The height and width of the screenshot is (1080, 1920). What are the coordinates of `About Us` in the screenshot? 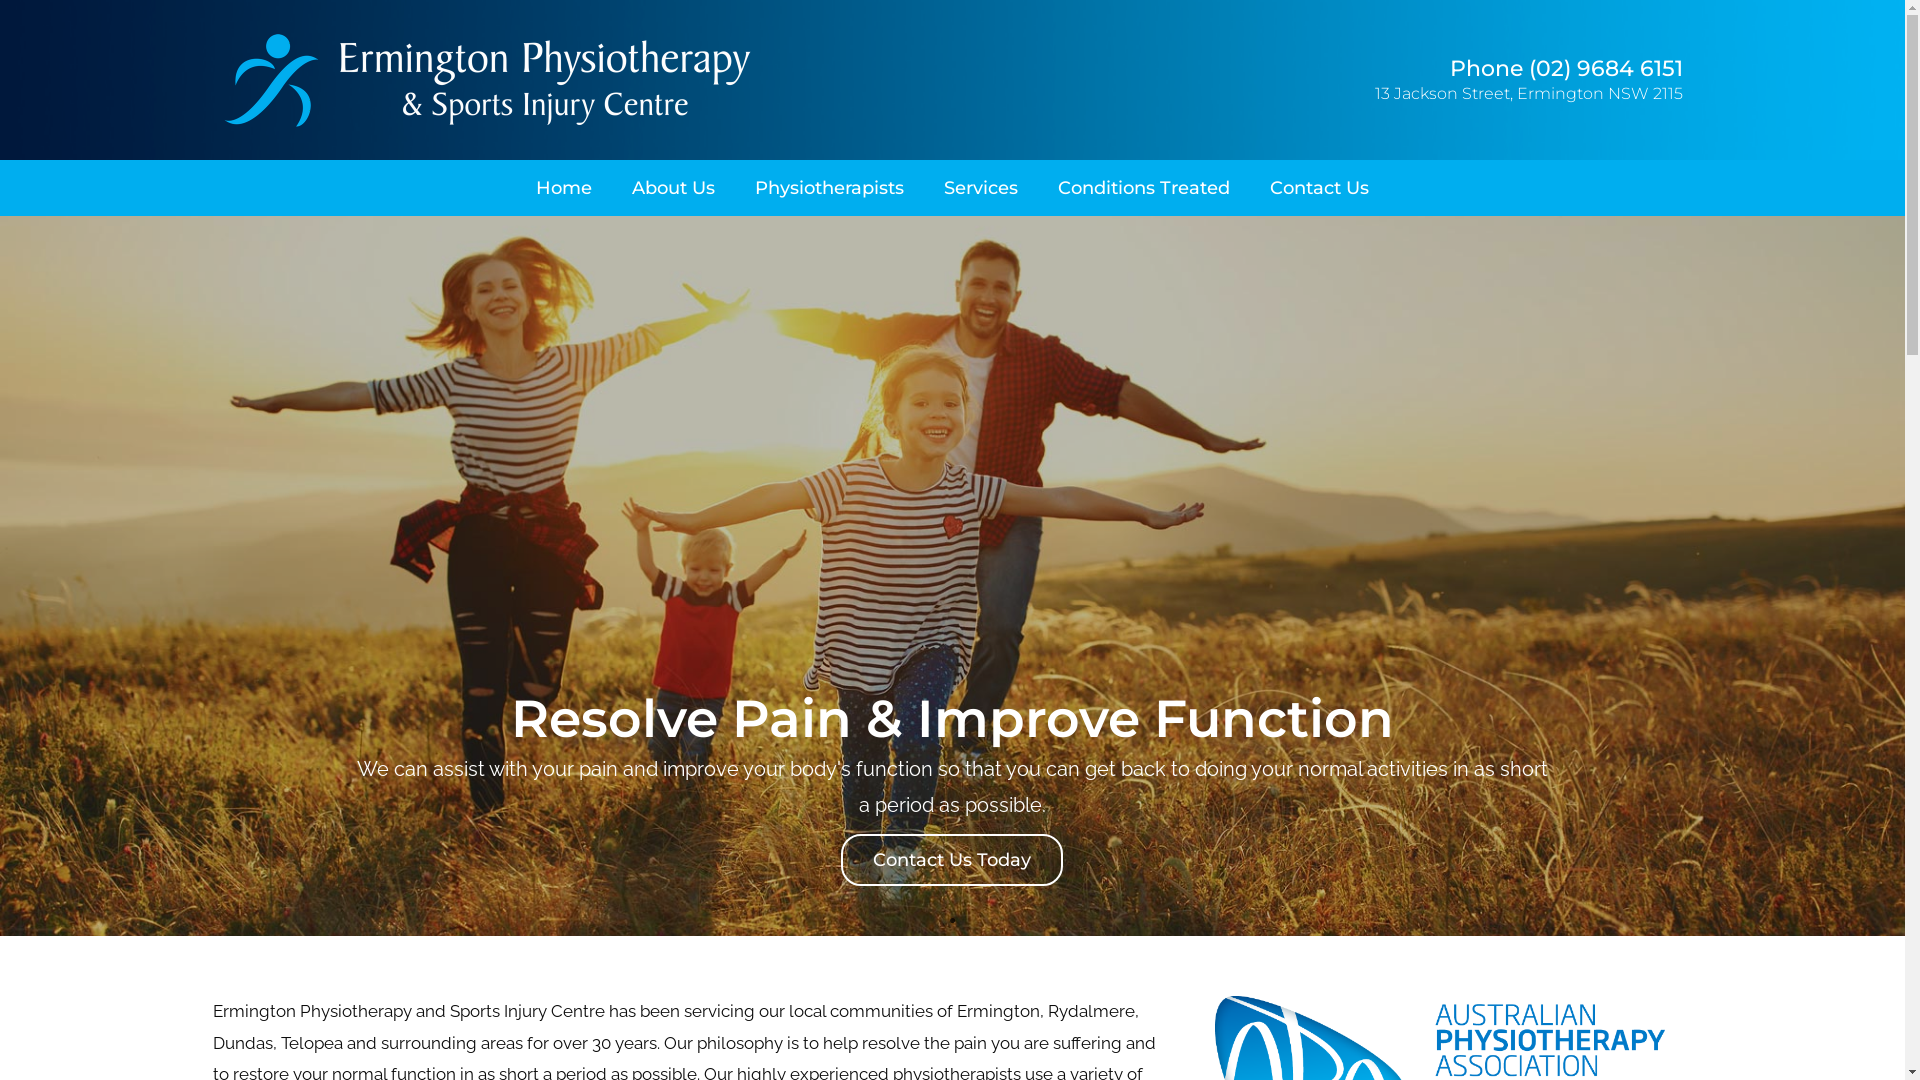 It's located at (674, 188).